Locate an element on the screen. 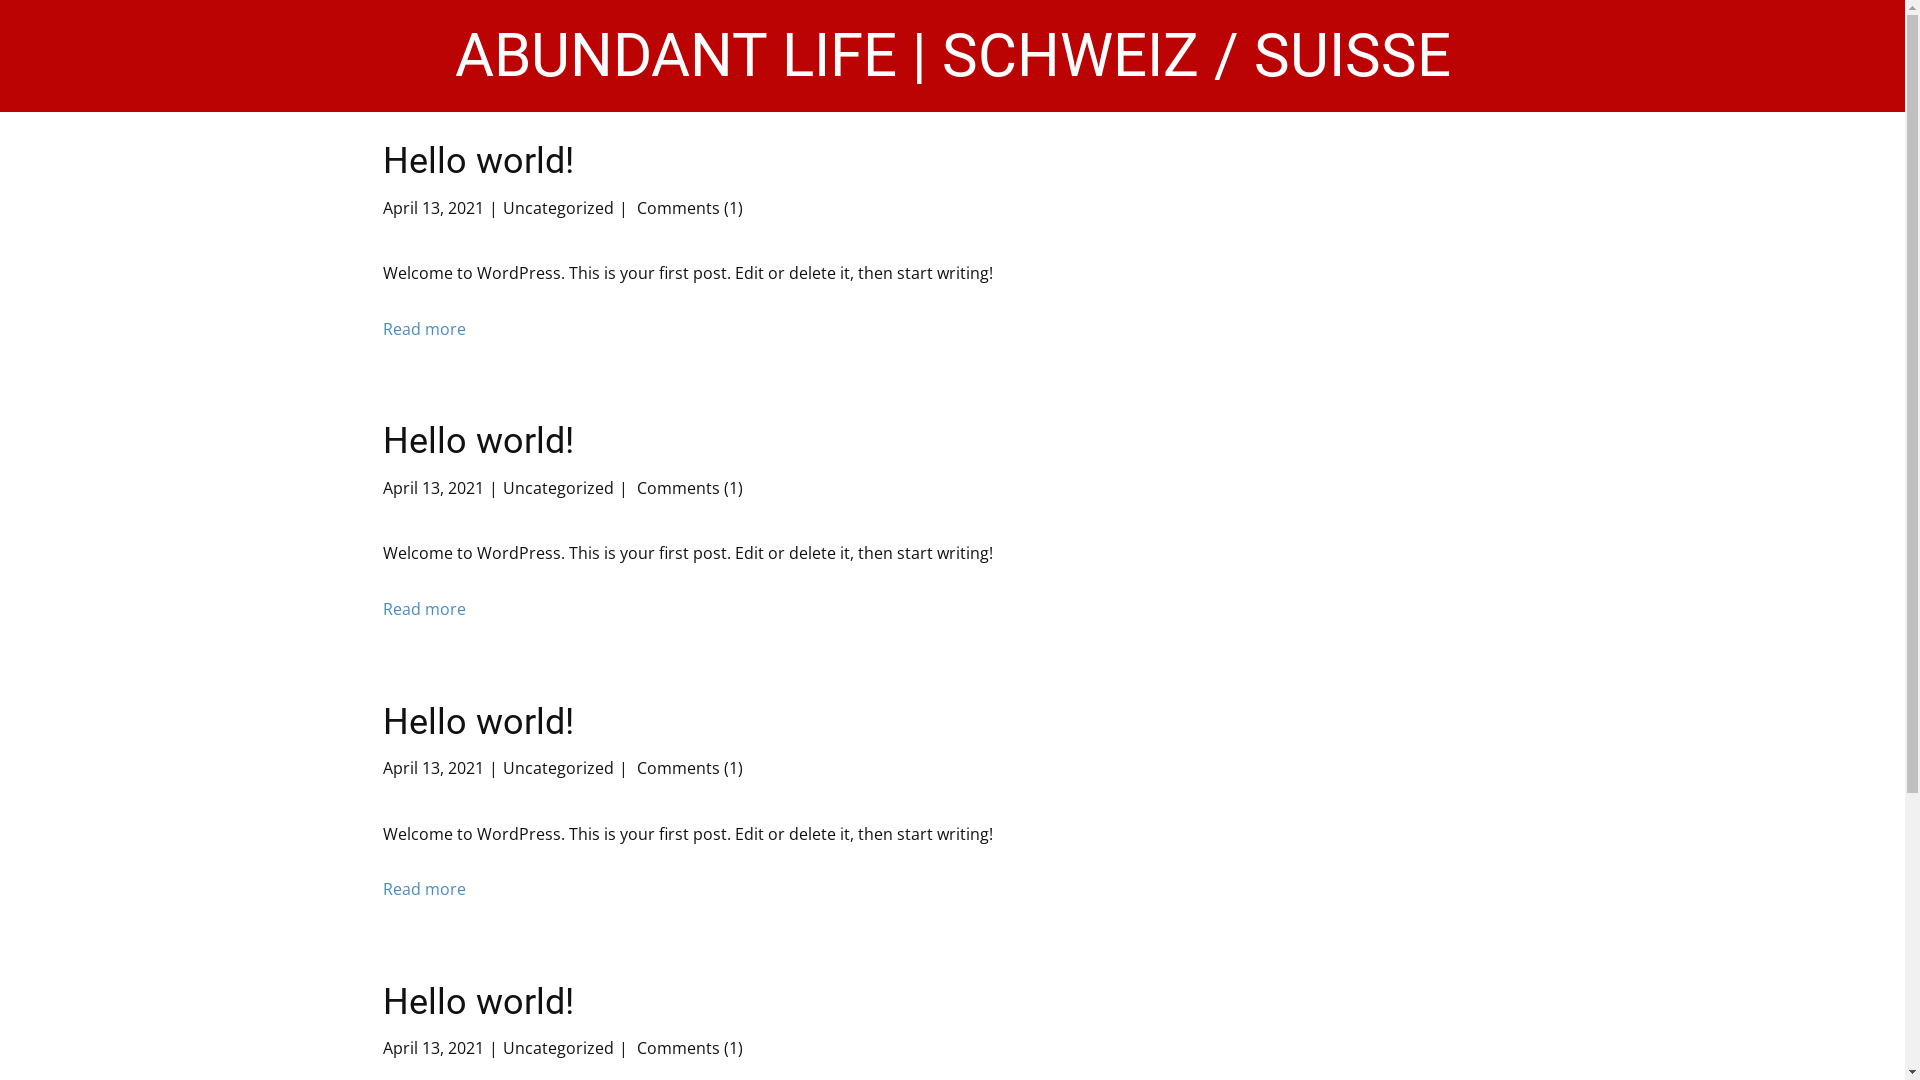  Comments (1) is located at coordinates (687, 1048).